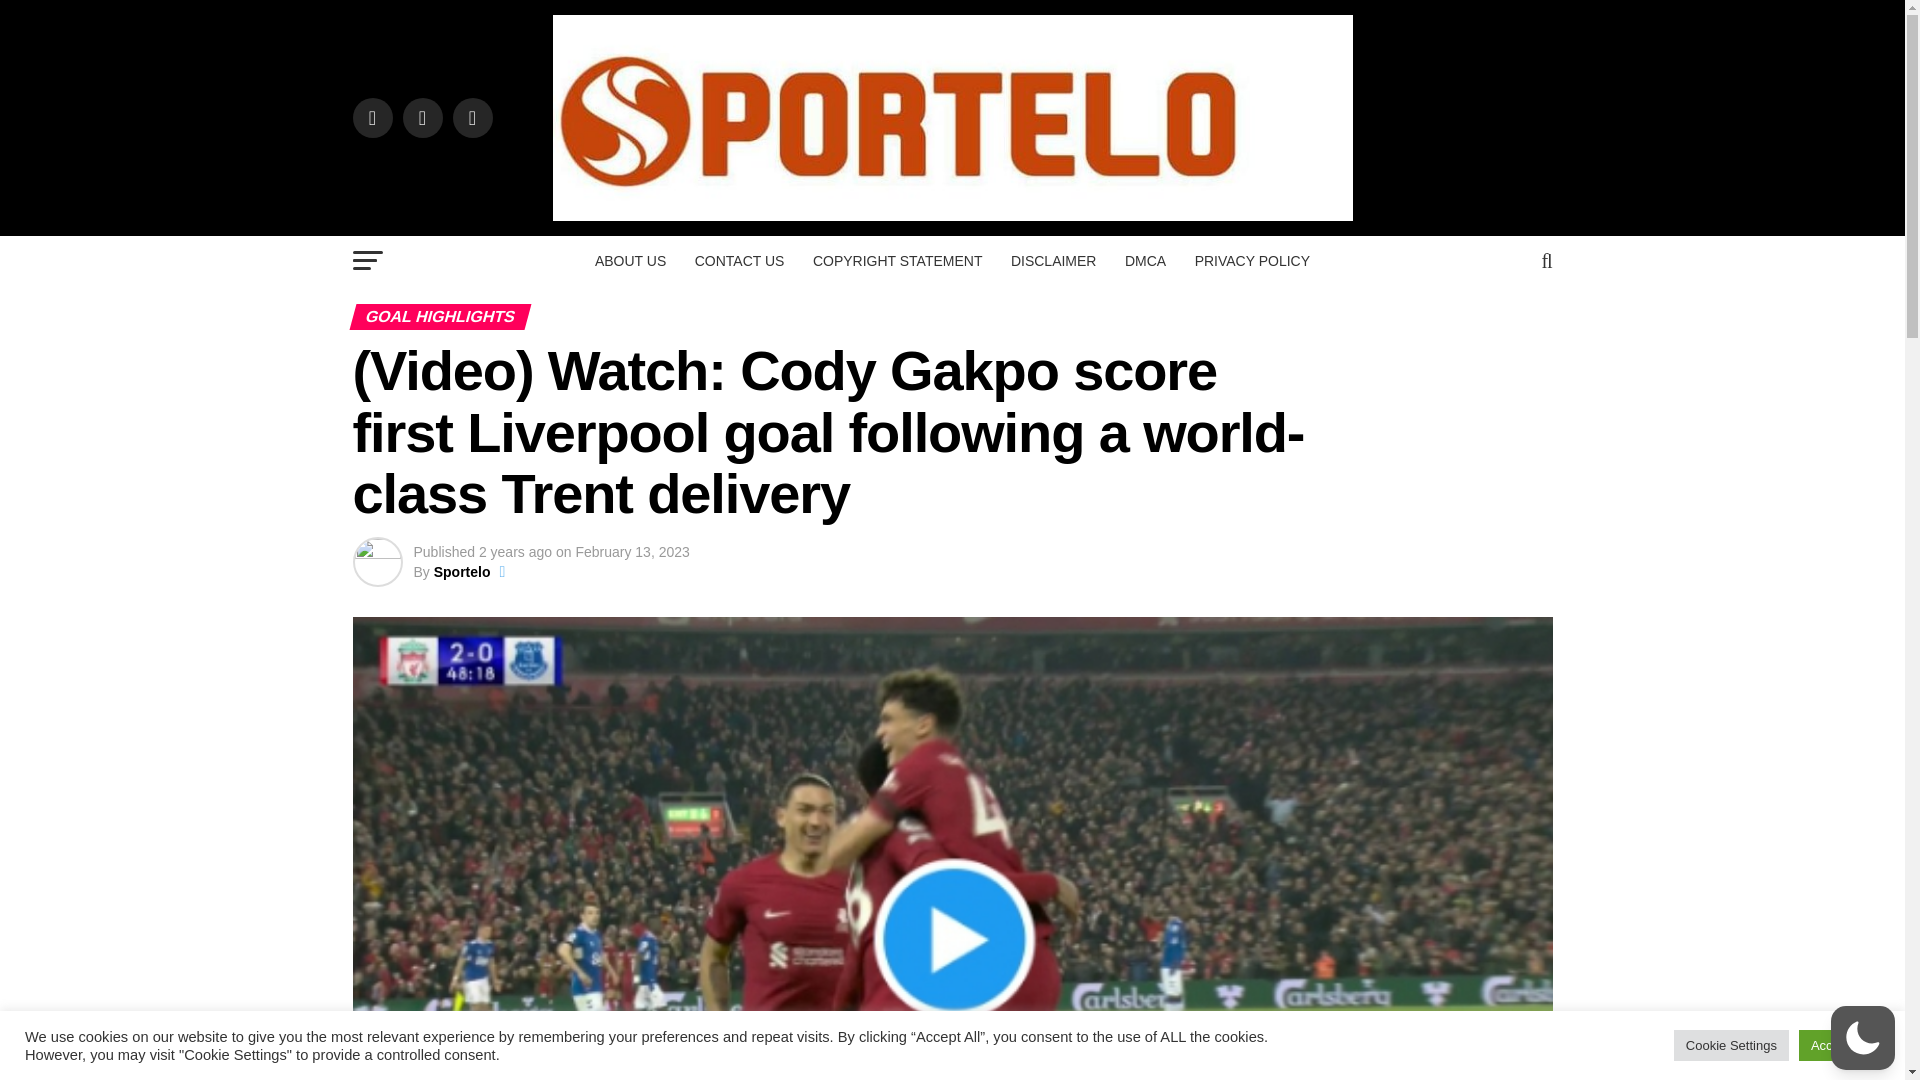  Describe the element at coordinates (462, 571) in the screenshot. I see `Sportelo` at that location.